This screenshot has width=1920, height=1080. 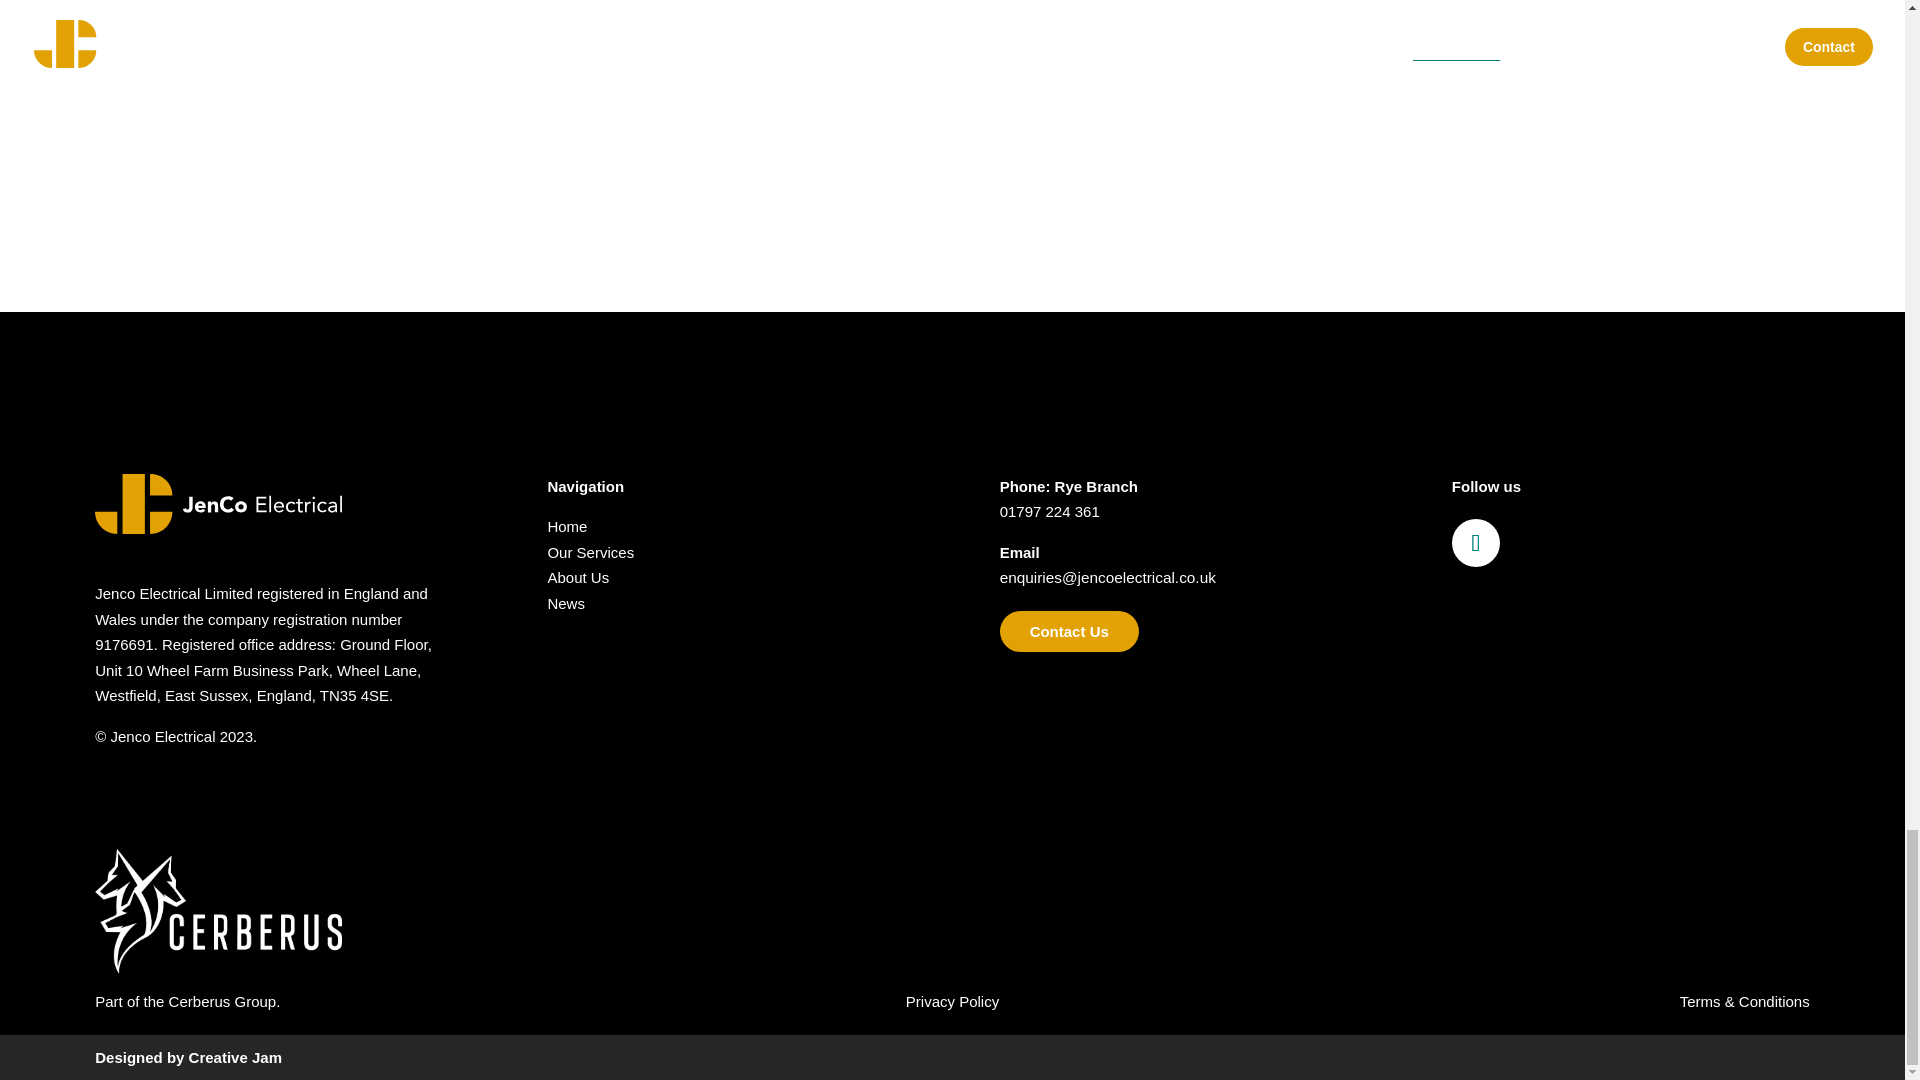 What do you see at coordinates (567, 526) in the screenshot?
I see `Home` at bounding box center [567, 526].